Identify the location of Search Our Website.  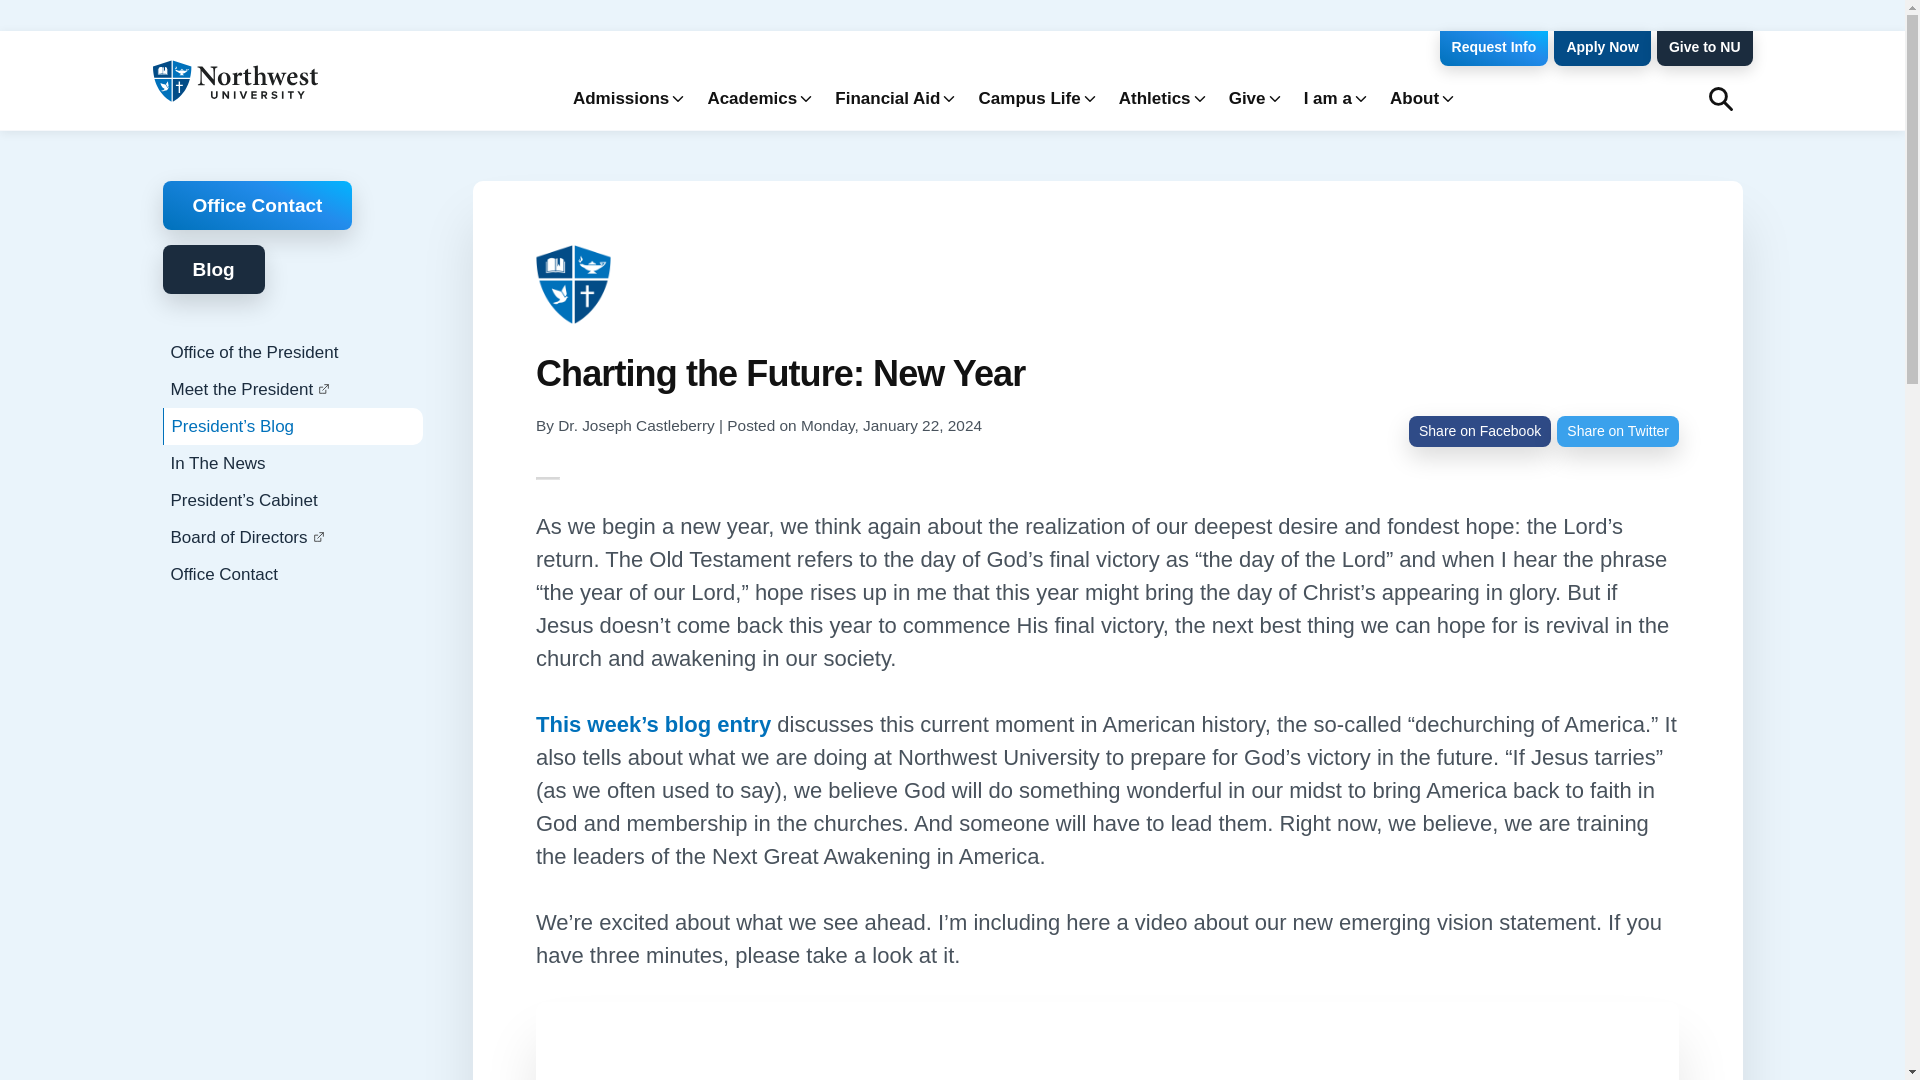
(1719, 98).